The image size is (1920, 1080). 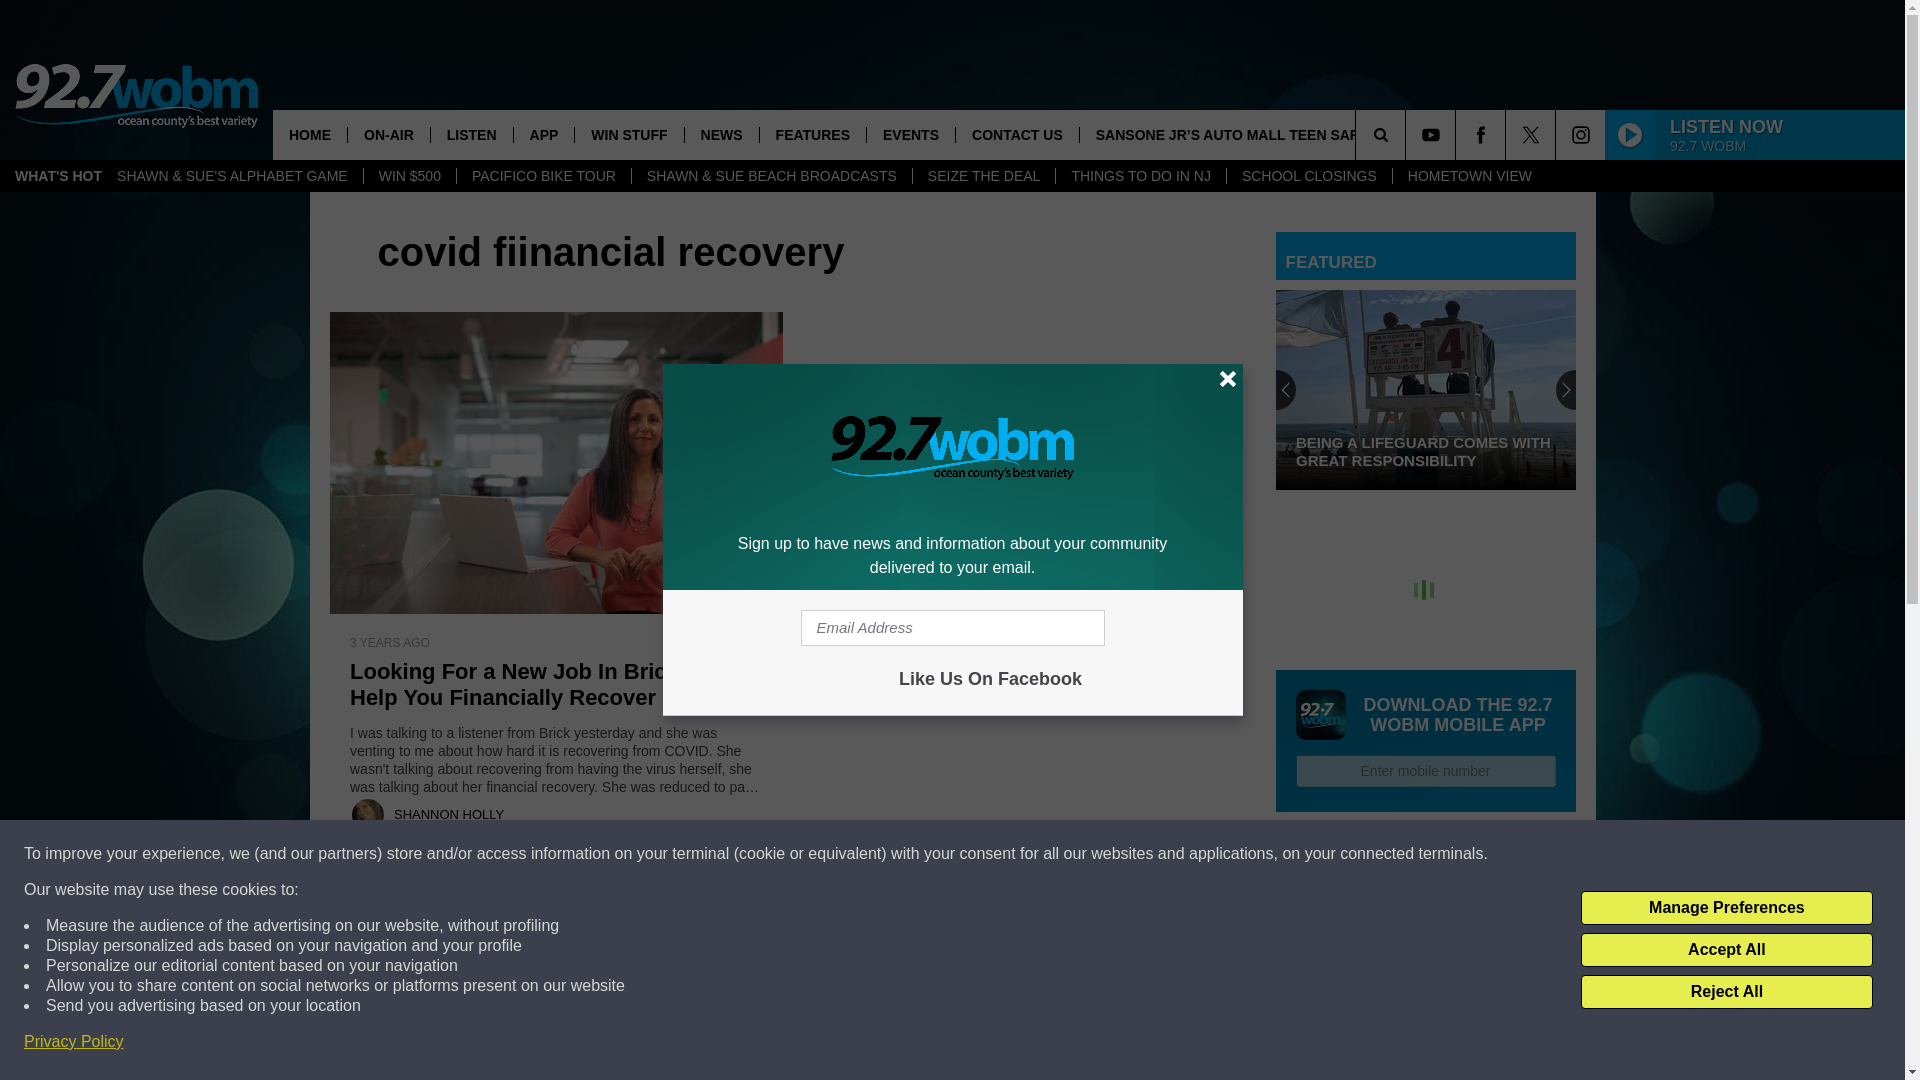 What do you see at coordinates (984, 176) in the screenshot?
I see `SEIZE THE DEAL` at bounding box center [984, 176].